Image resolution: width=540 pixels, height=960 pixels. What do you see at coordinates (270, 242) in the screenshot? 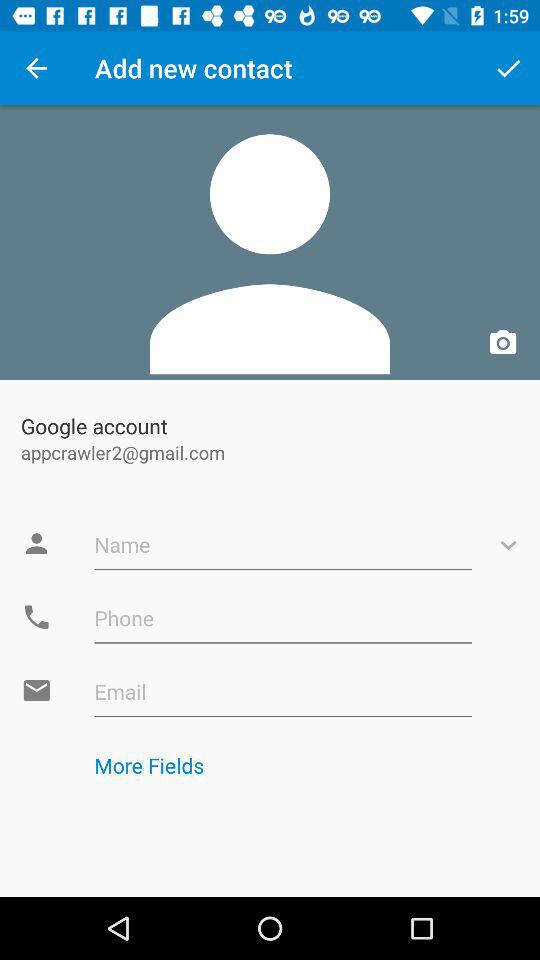
I see `choose the item above the google account app` at bounding box center [270, 242].